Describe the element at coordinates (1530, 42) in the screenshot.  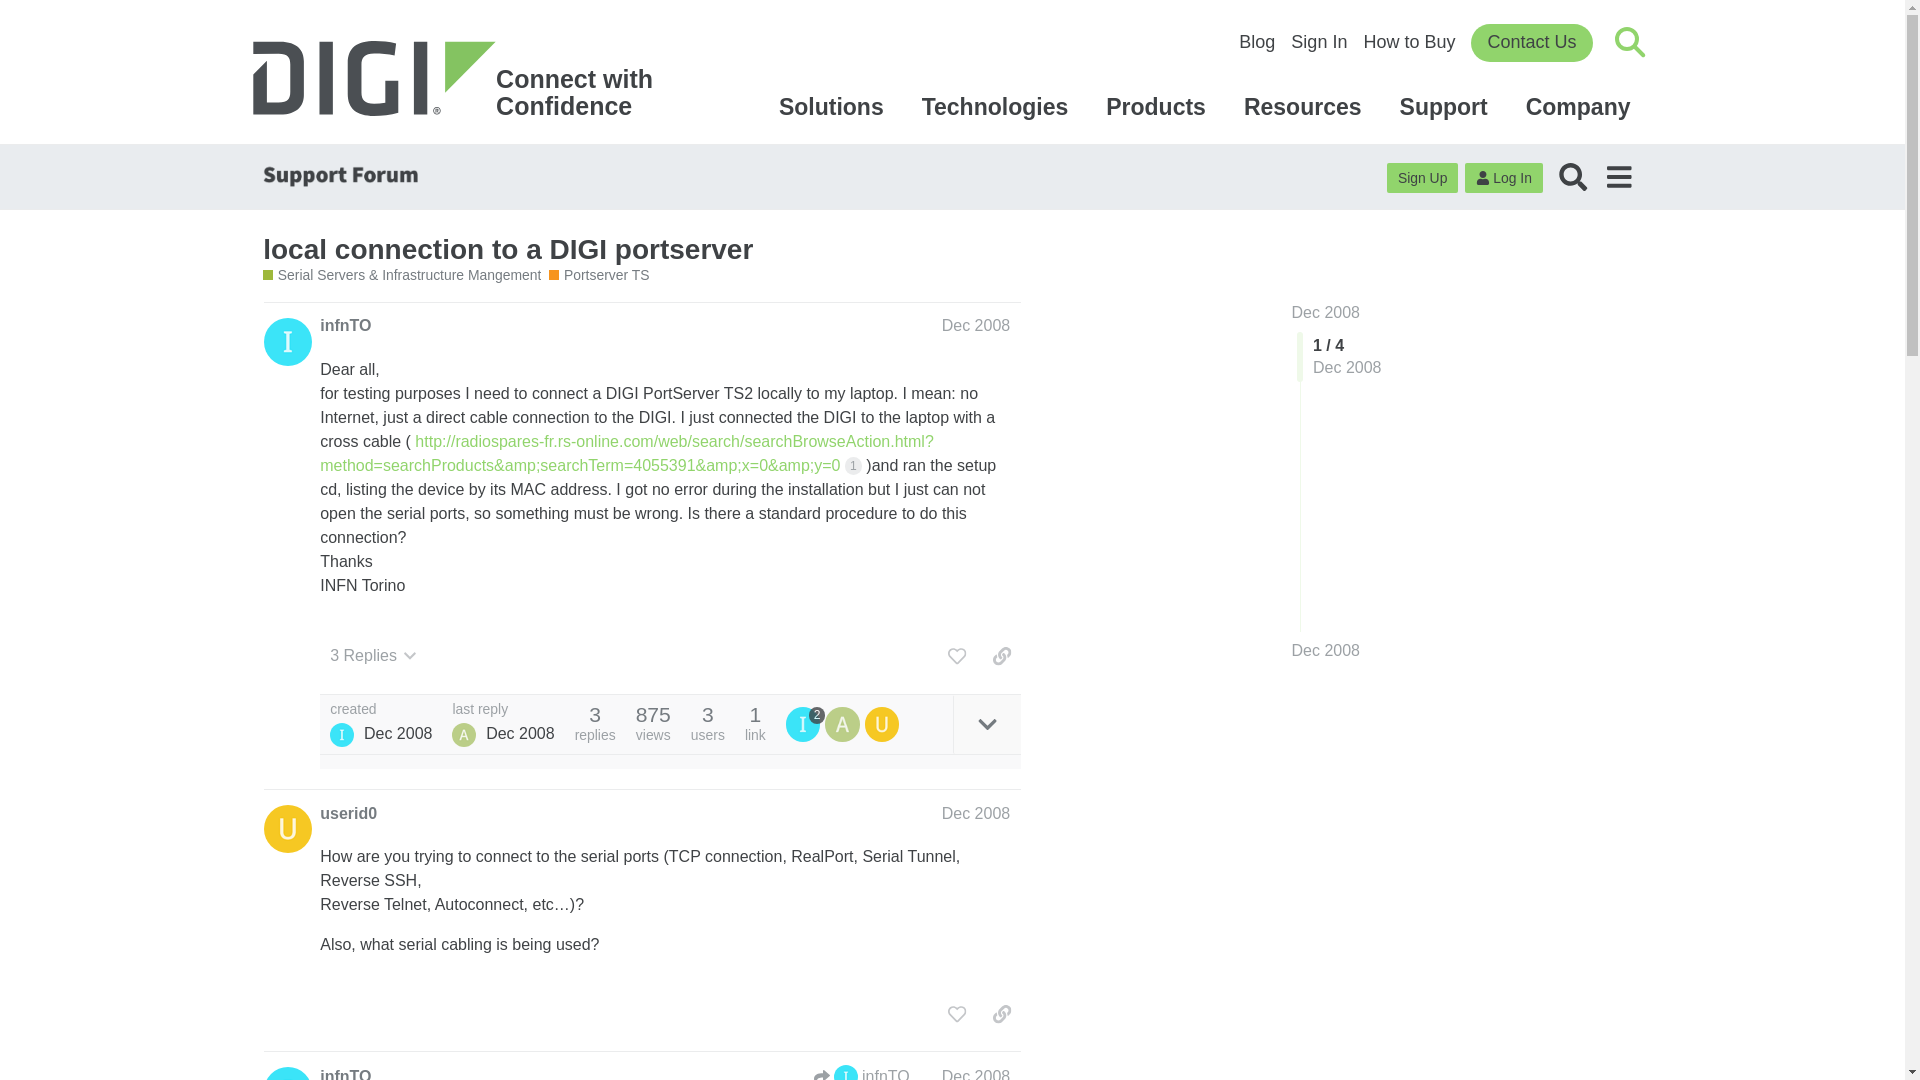
I see `Contact Us` at that location.